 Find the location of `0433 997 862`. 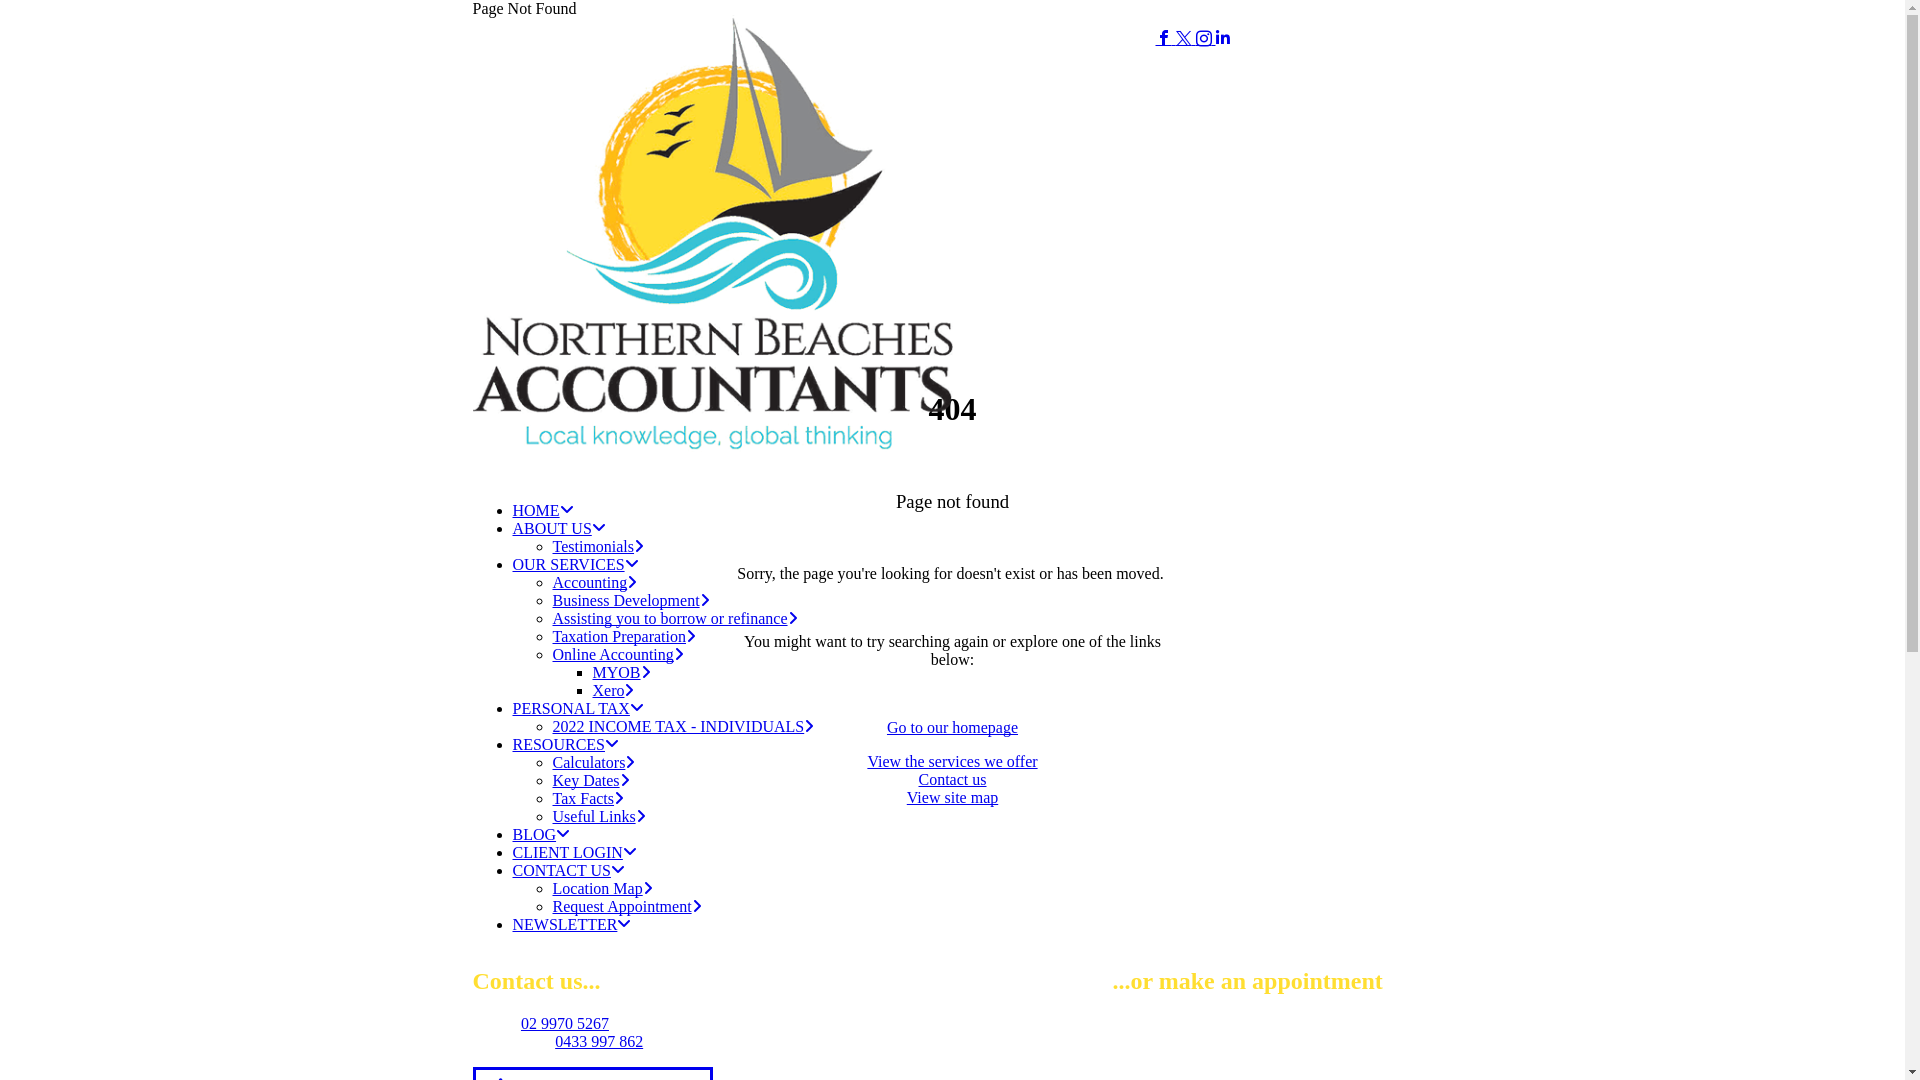

0433 997 862 is located at coordinates (599, 1042).